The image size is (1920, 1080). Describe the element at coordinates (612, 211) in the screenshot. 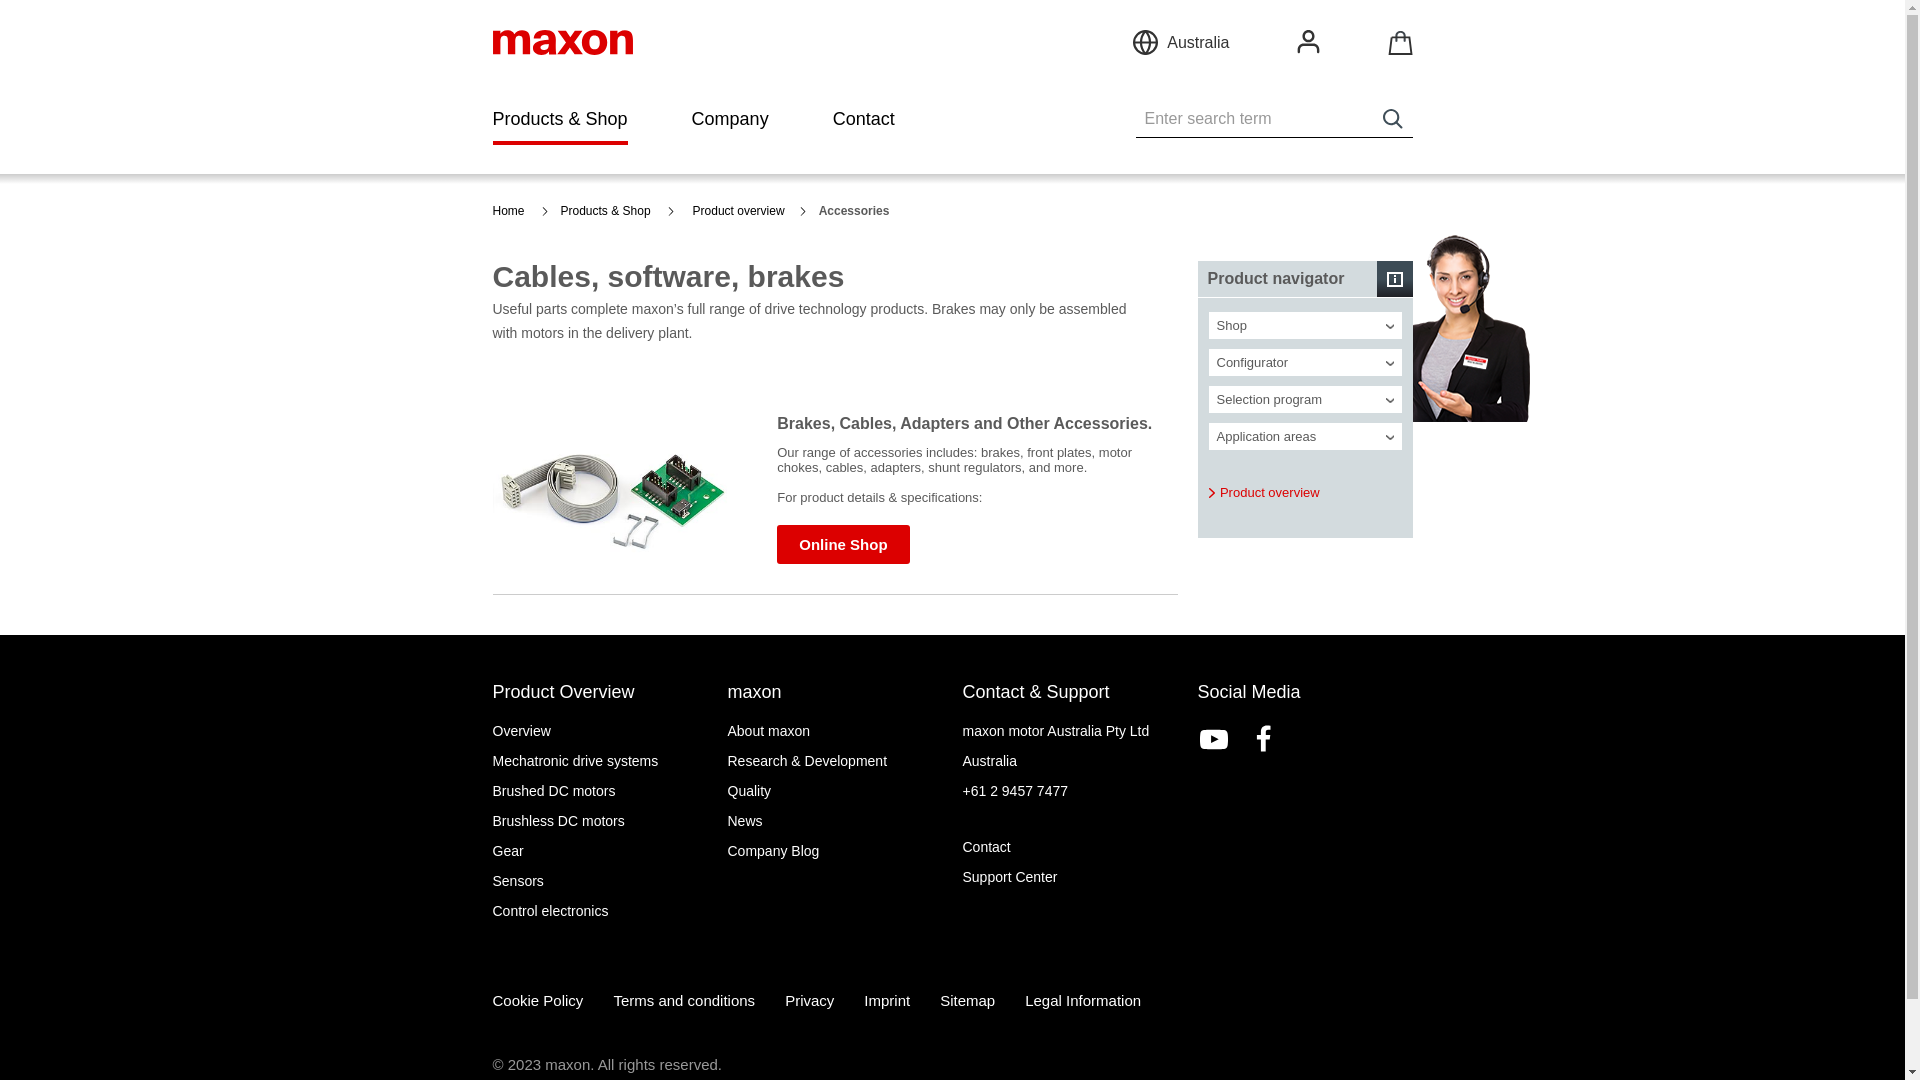

I see `Products & Shop` at that location.